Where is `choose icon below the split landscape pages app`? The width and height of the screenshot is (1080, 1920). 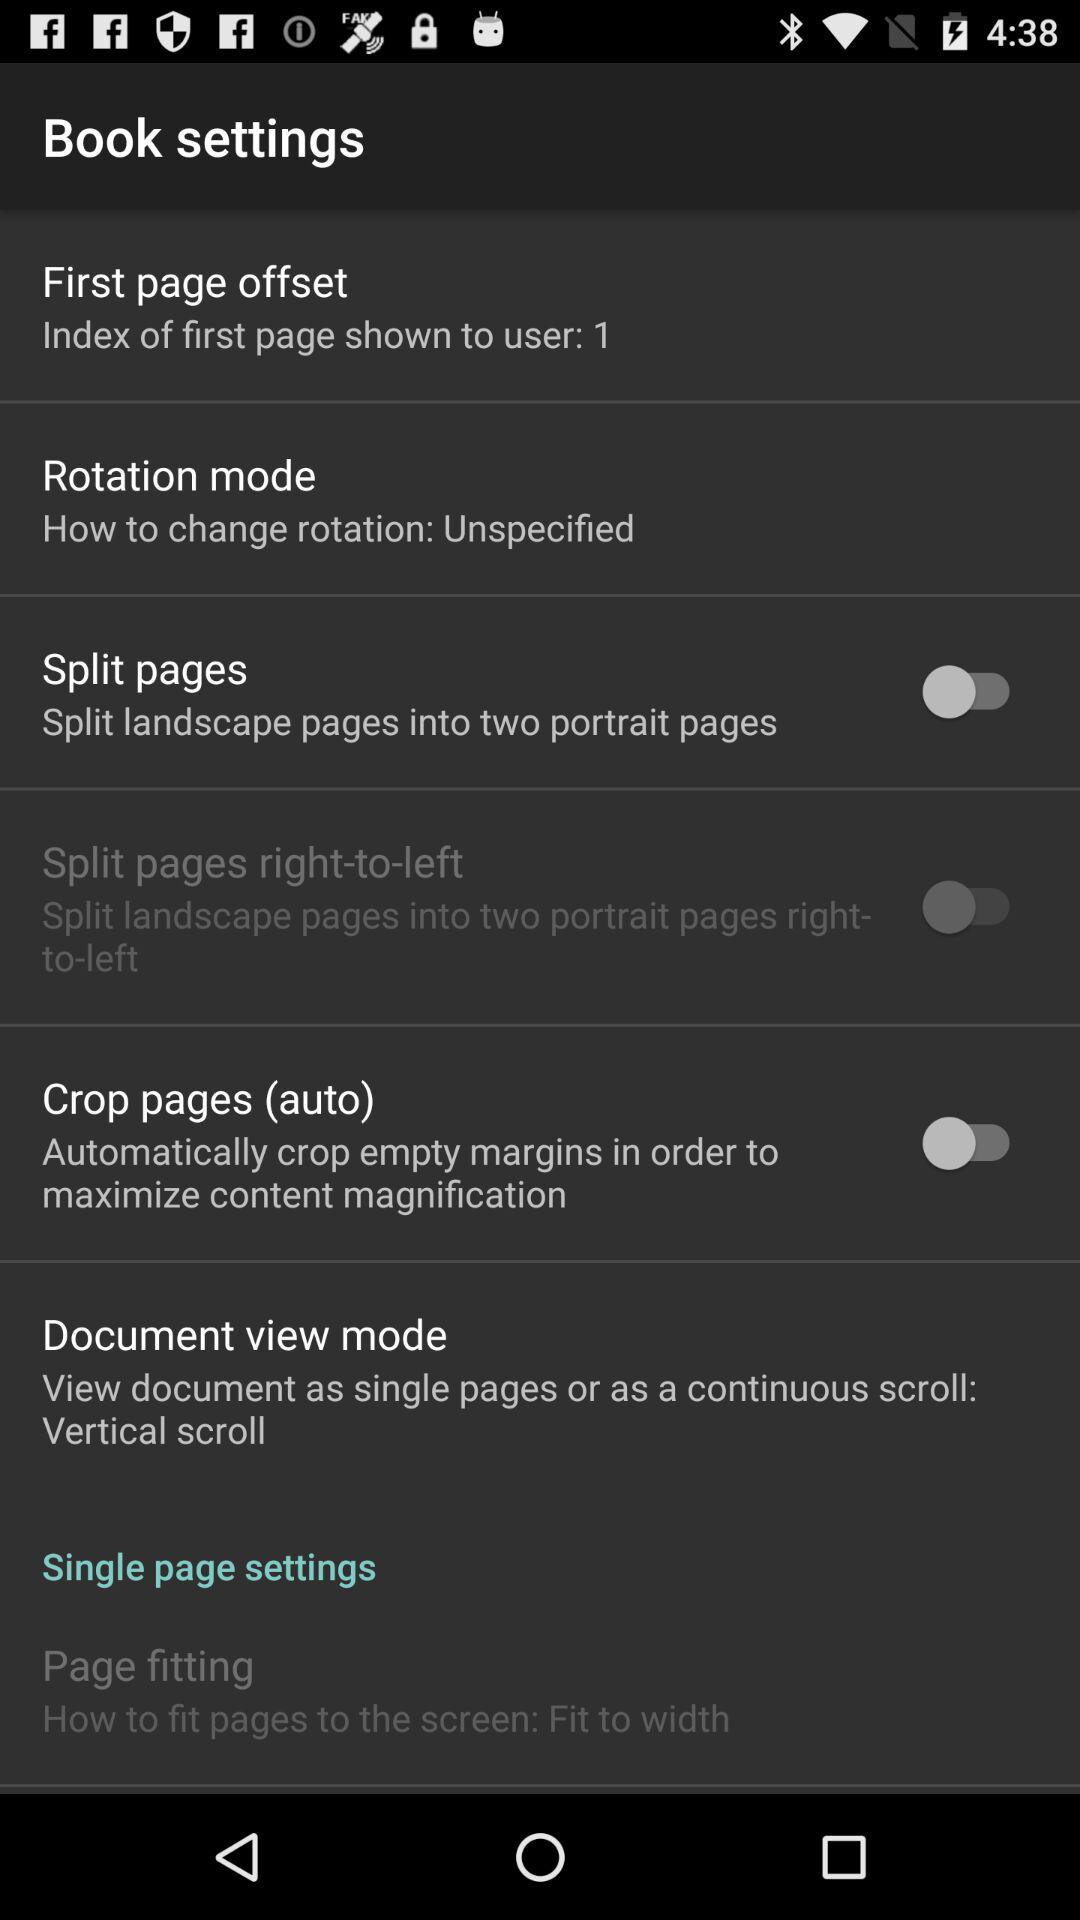 choose icon below the split landscape pages app is located at coordinates (208, 1096).